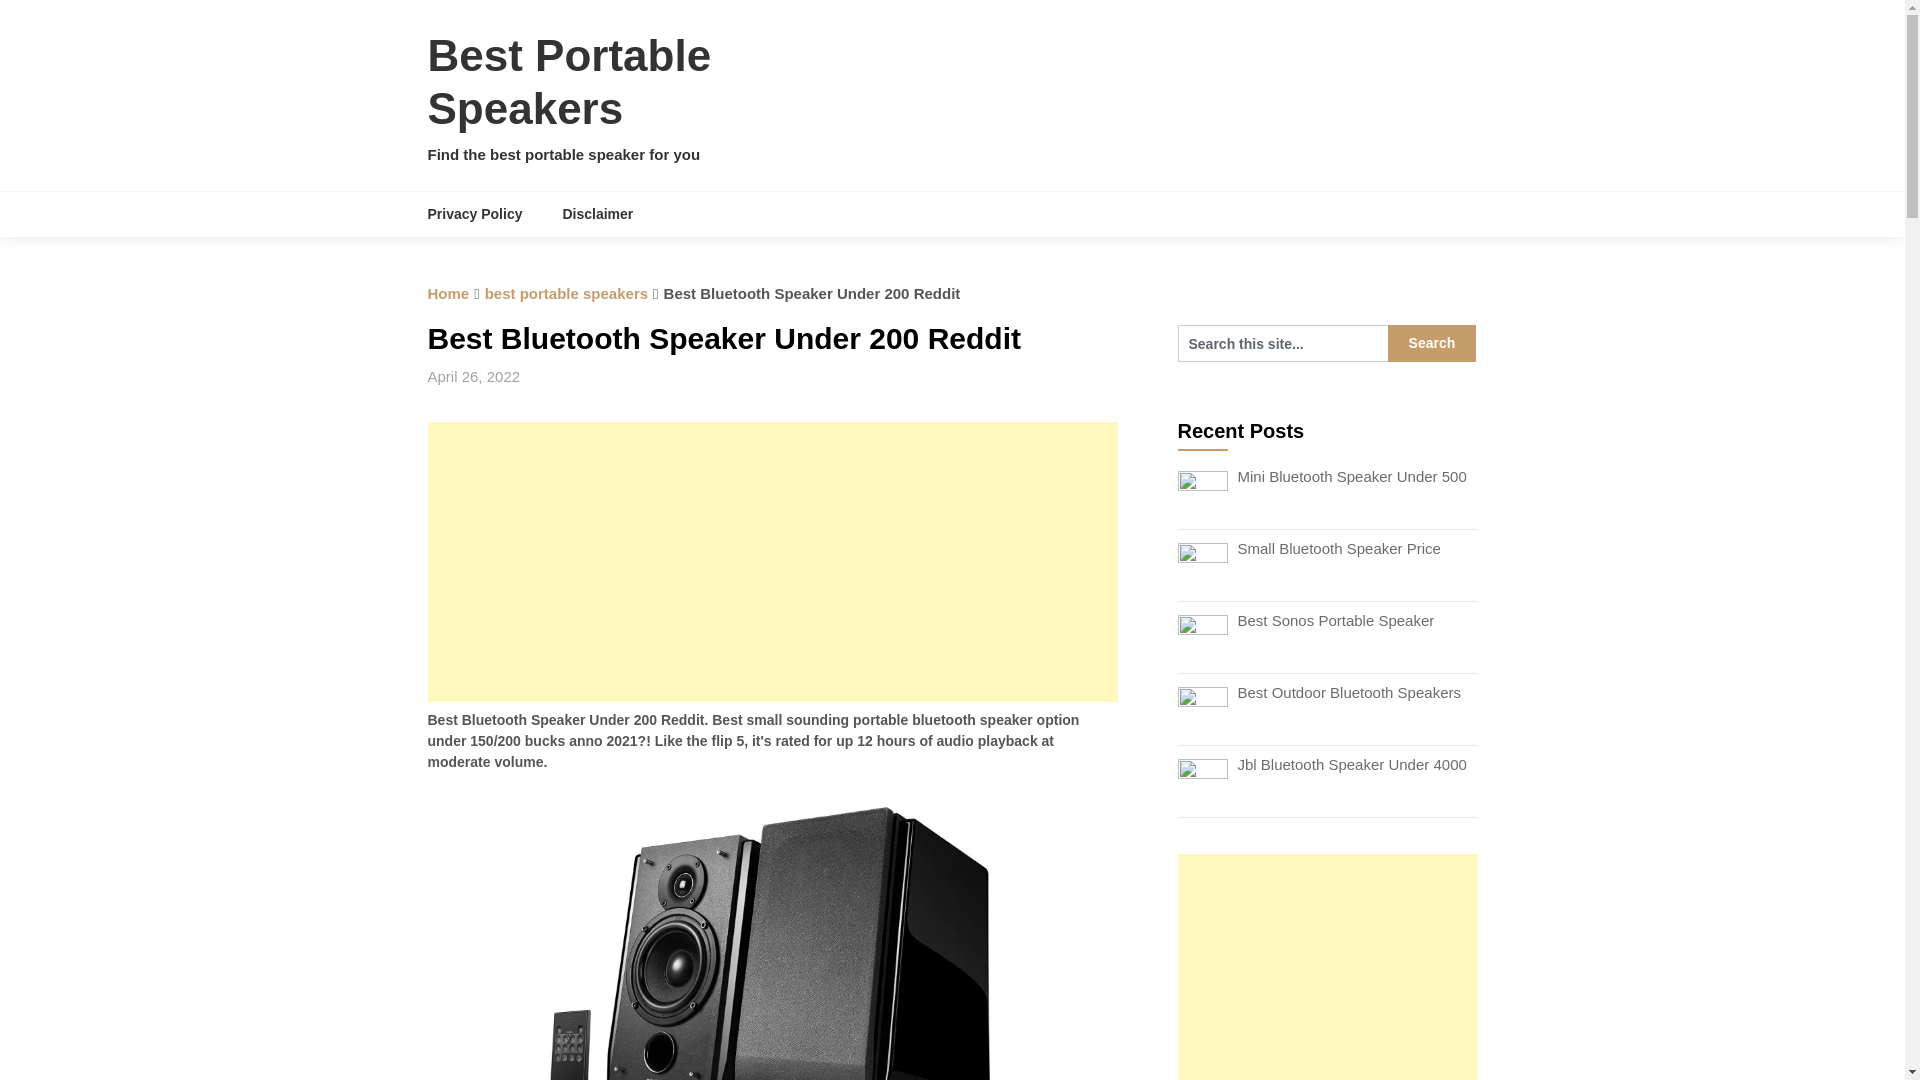  What do you see at coordinates (1340, 548) in the screenshot?
I see `Small Bluetooth Speaker Price` at bounding box center [1340, 548].